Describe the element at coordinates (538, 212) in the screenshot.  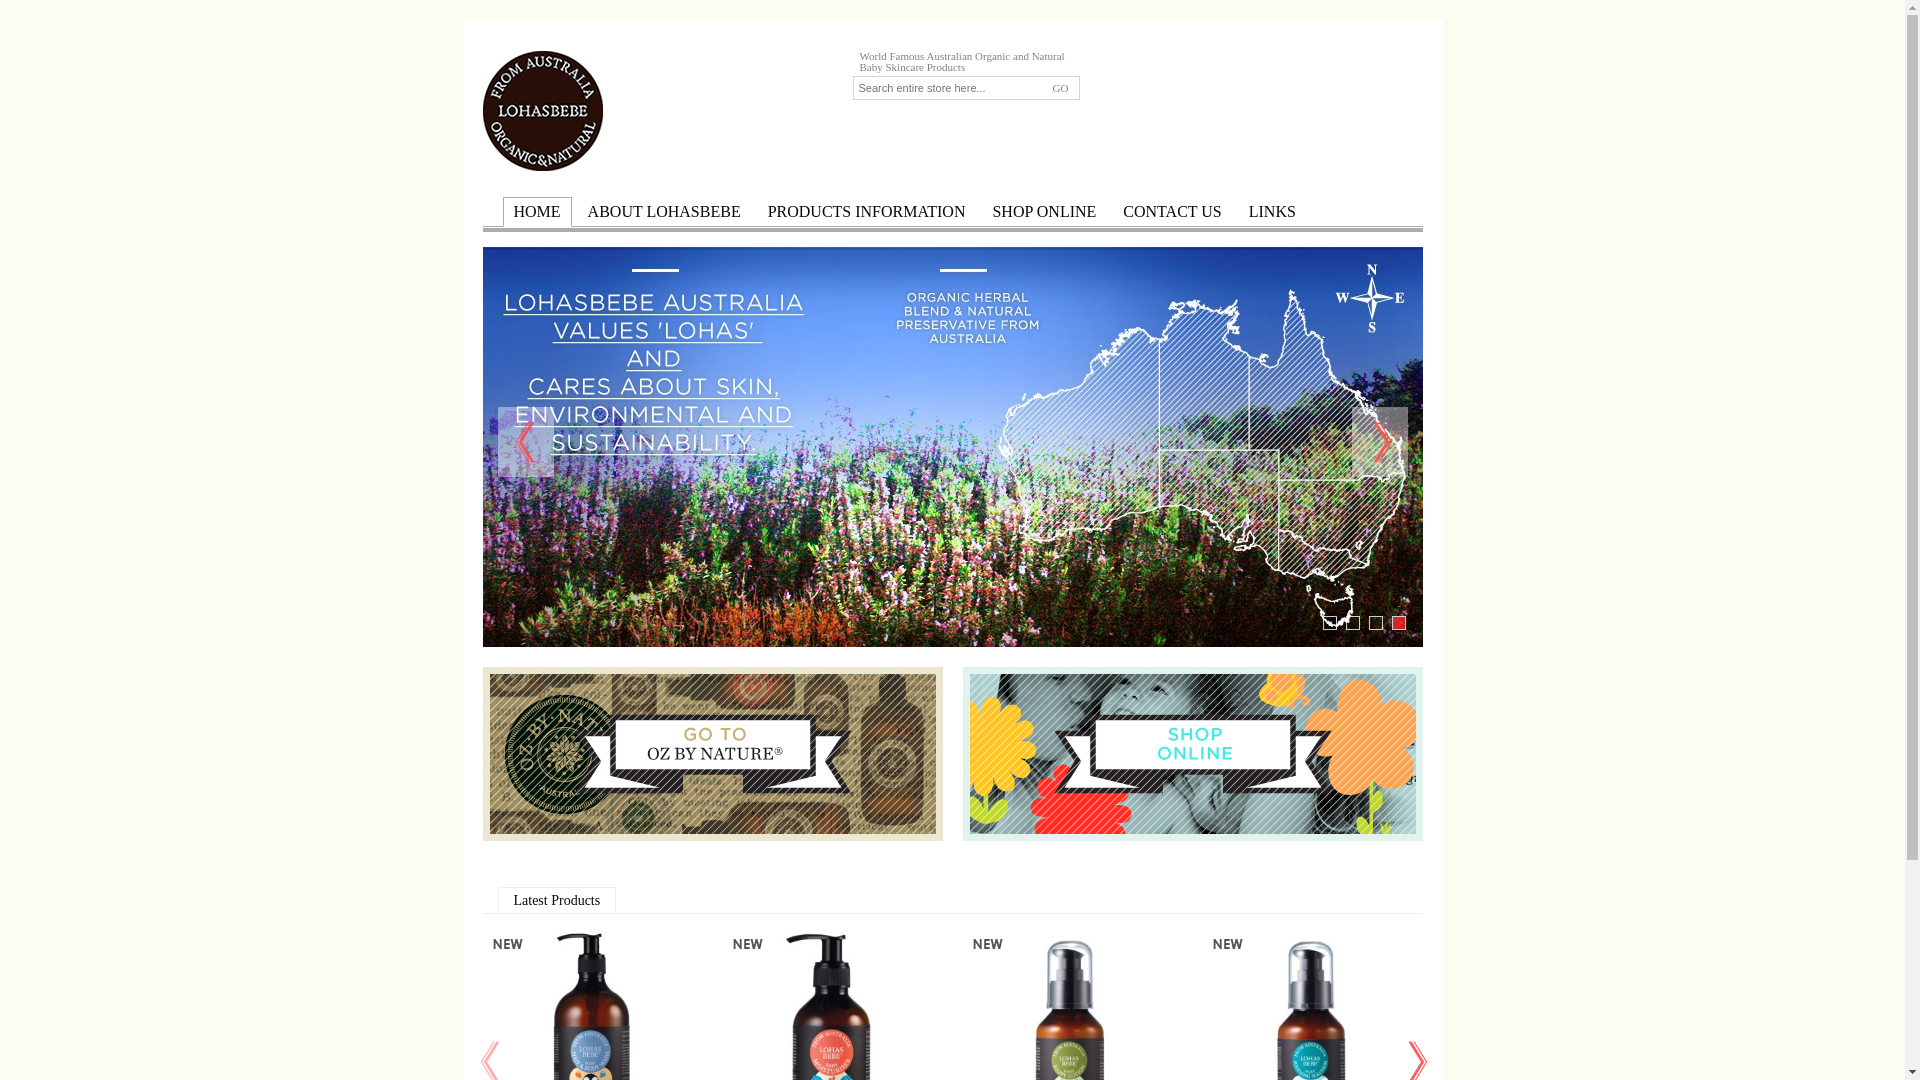
I see `HOME` at that location.